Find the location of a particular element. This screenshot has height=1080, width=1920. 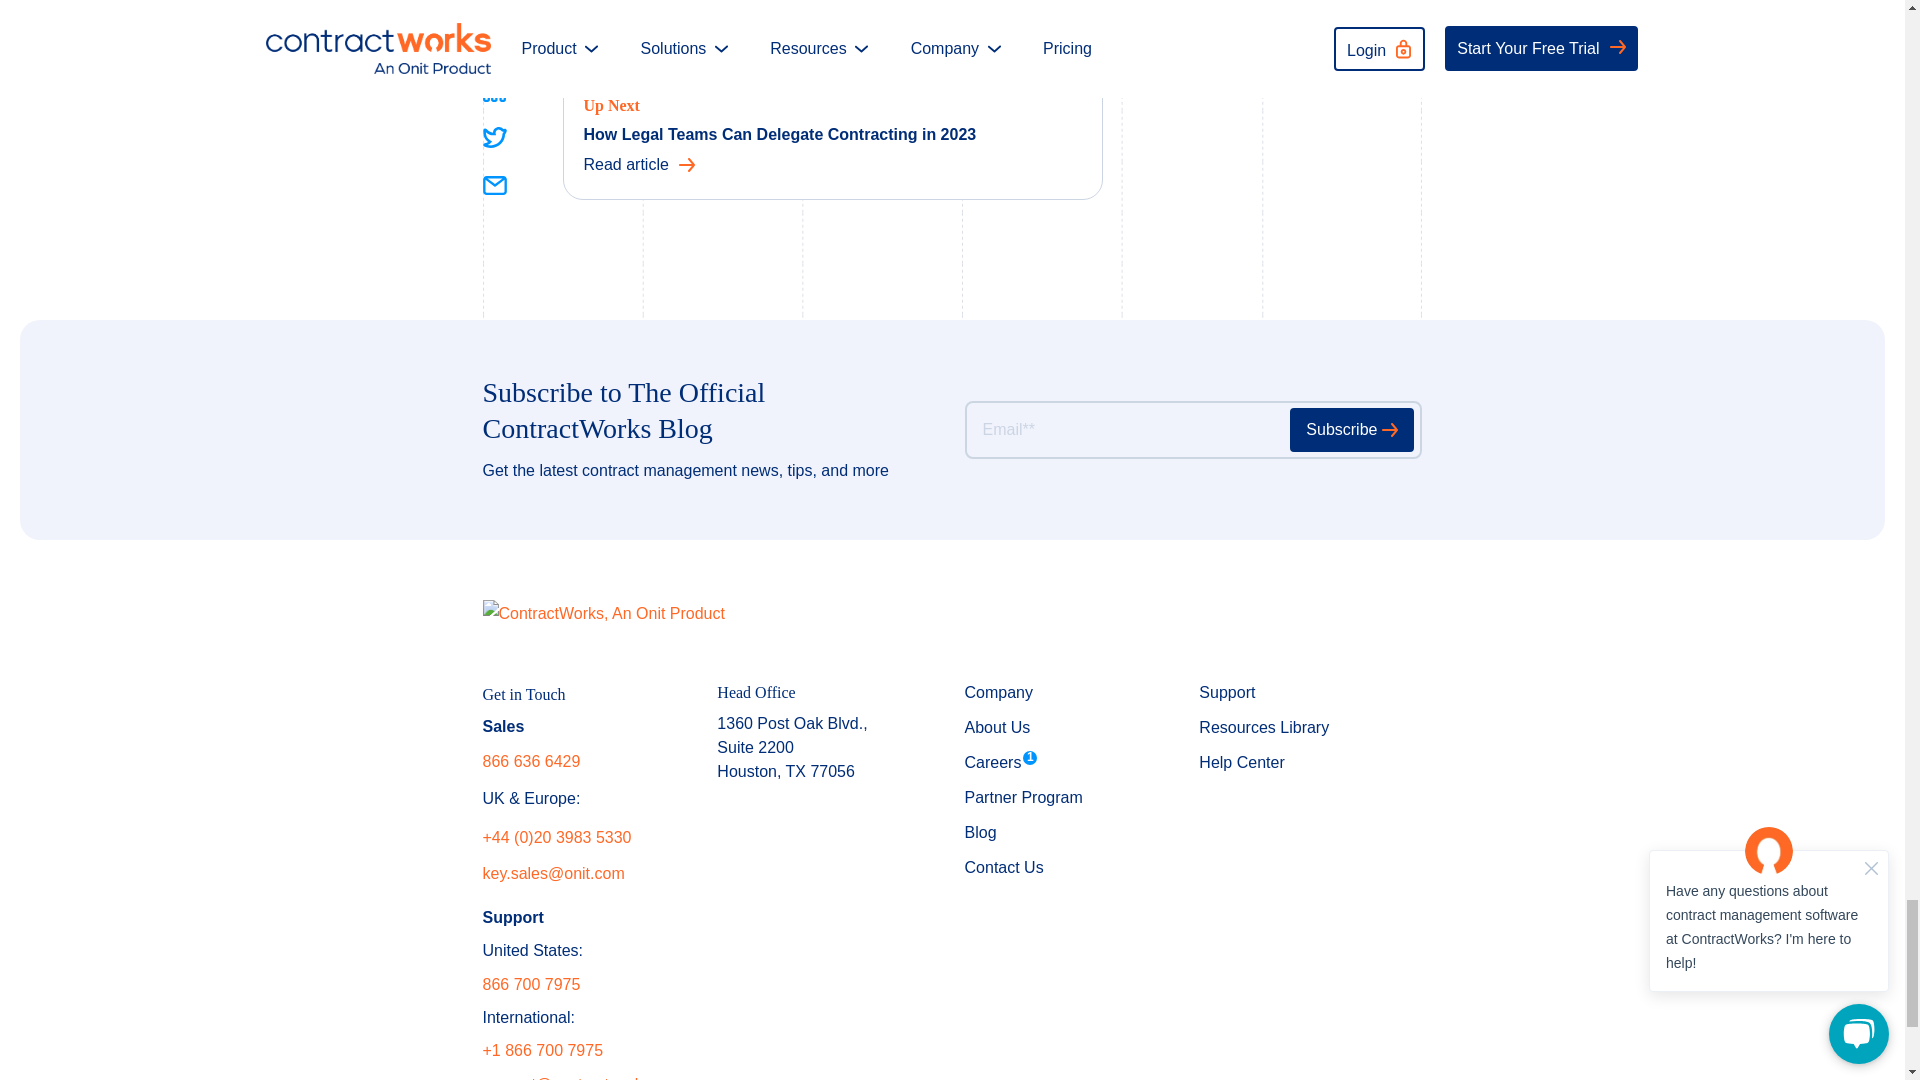

Subscribe is located at coordinates (1352, 430).